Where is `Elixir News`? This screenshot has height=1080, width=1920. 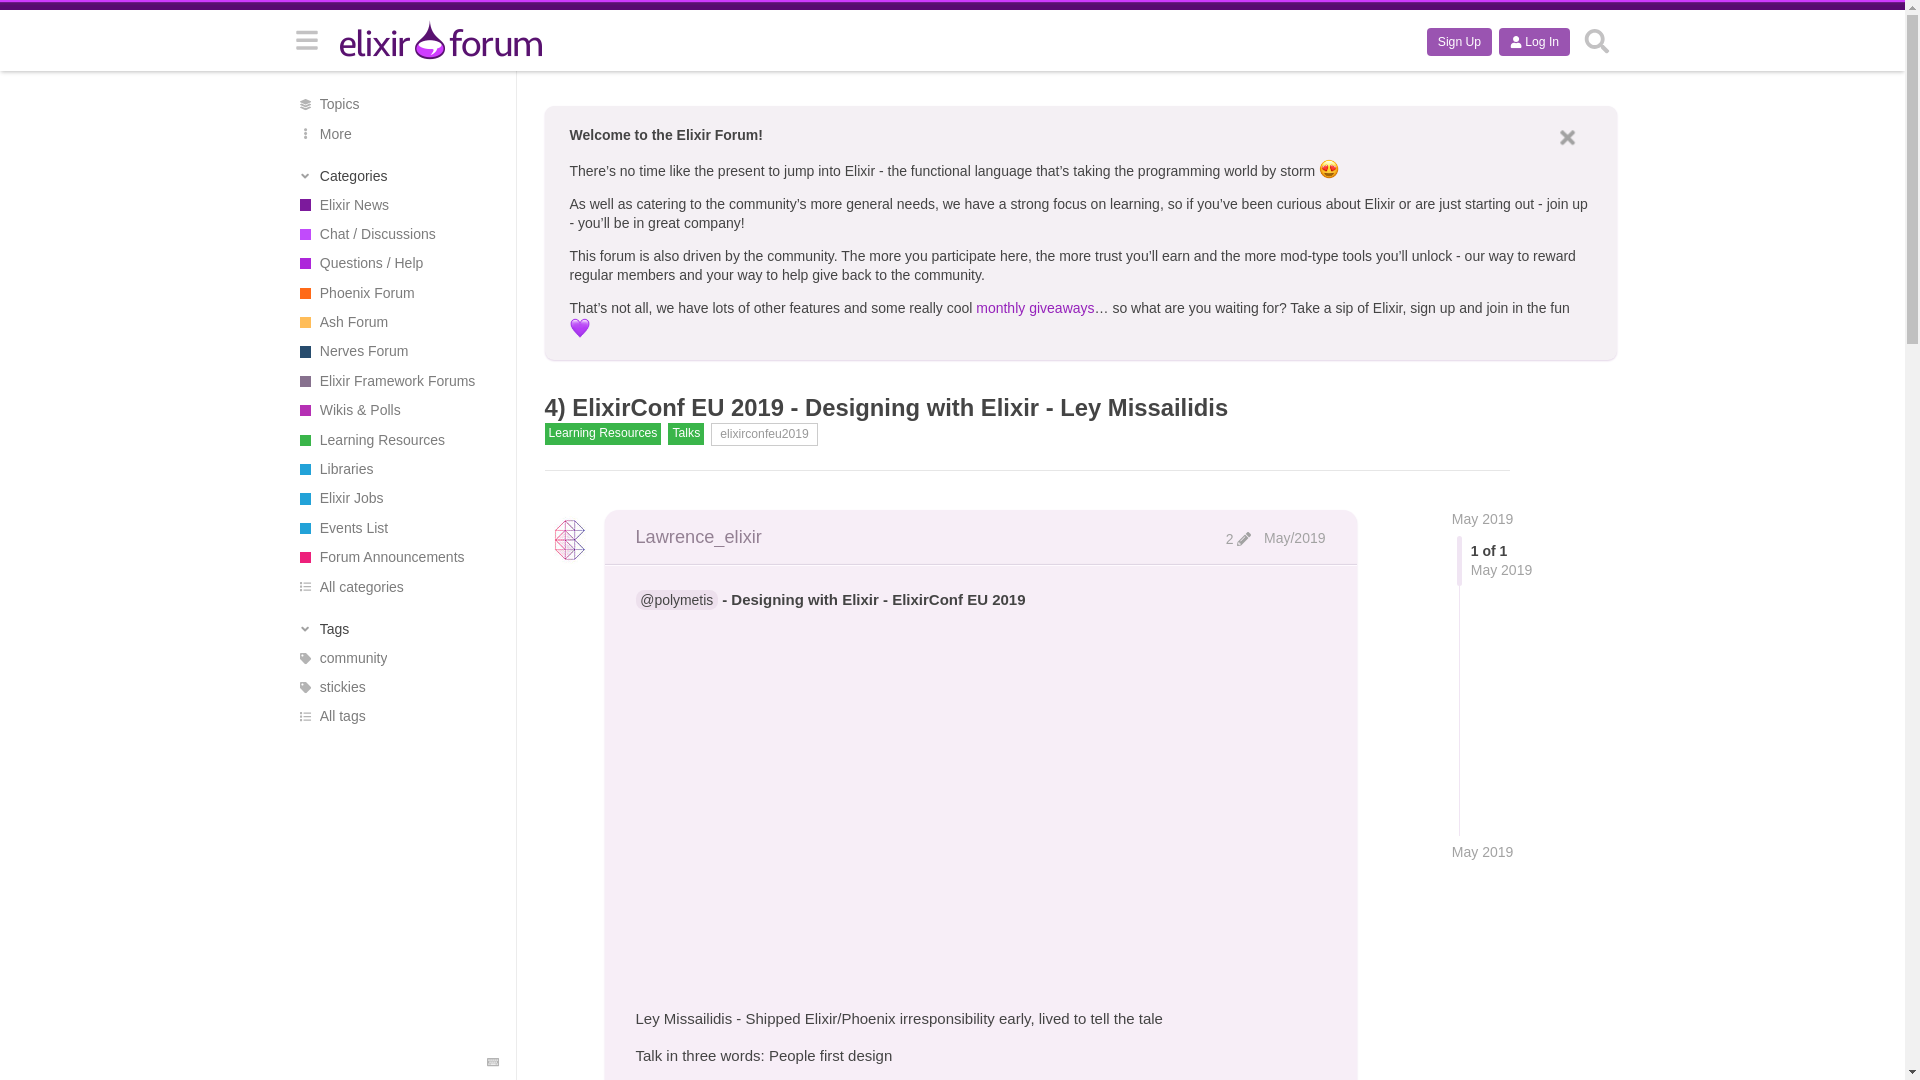 Elixir News is located at coordinates (396, 204).